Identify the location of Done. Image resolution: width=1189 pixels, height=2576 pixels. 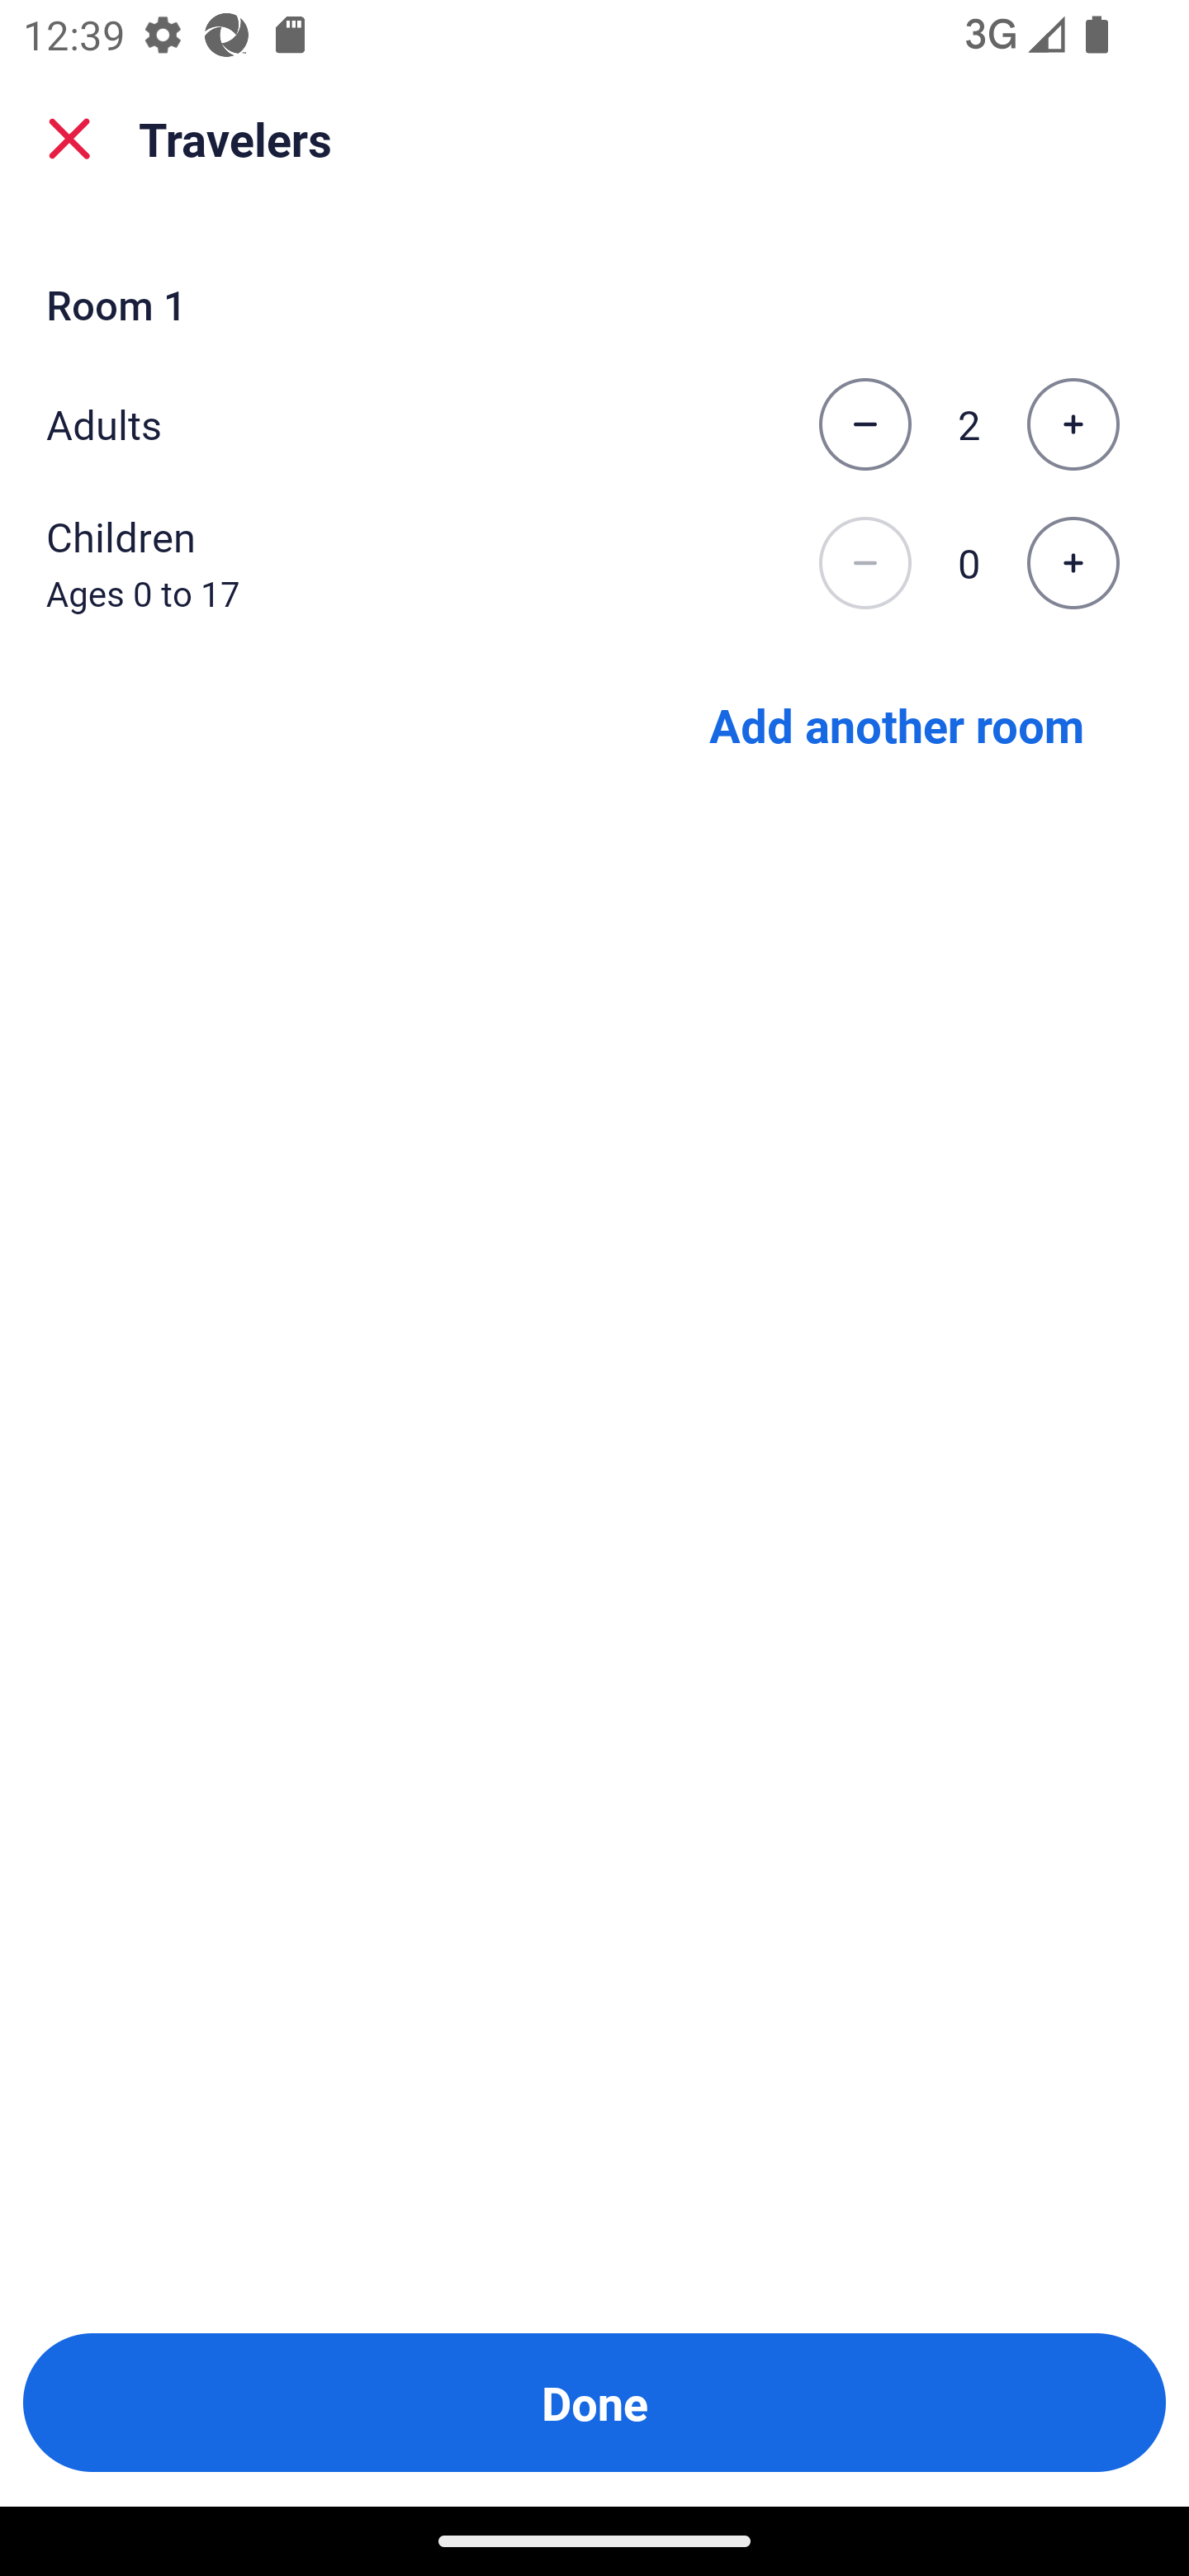
(594, 2403).